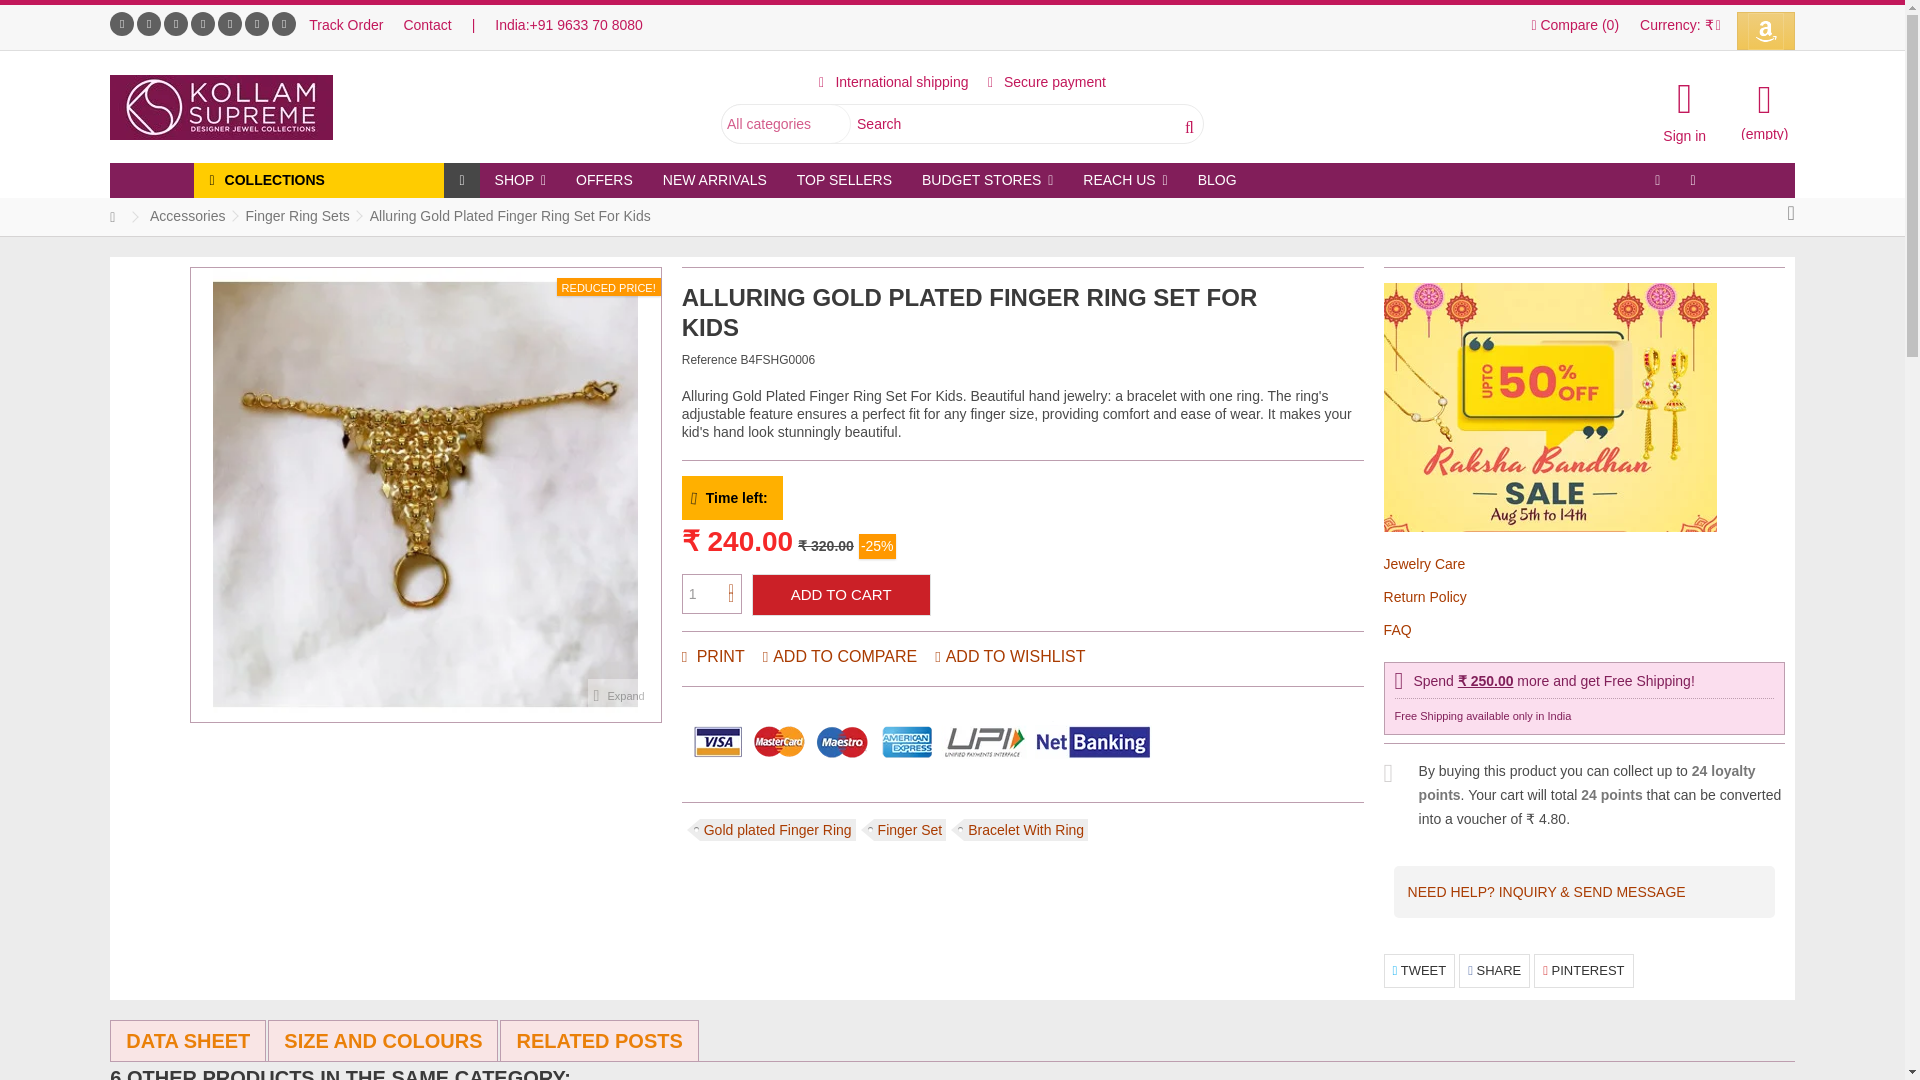  What do you see at coordinates (122, 23) in the screenshot?
I see `Facebook` at bounding box center [122, 23].